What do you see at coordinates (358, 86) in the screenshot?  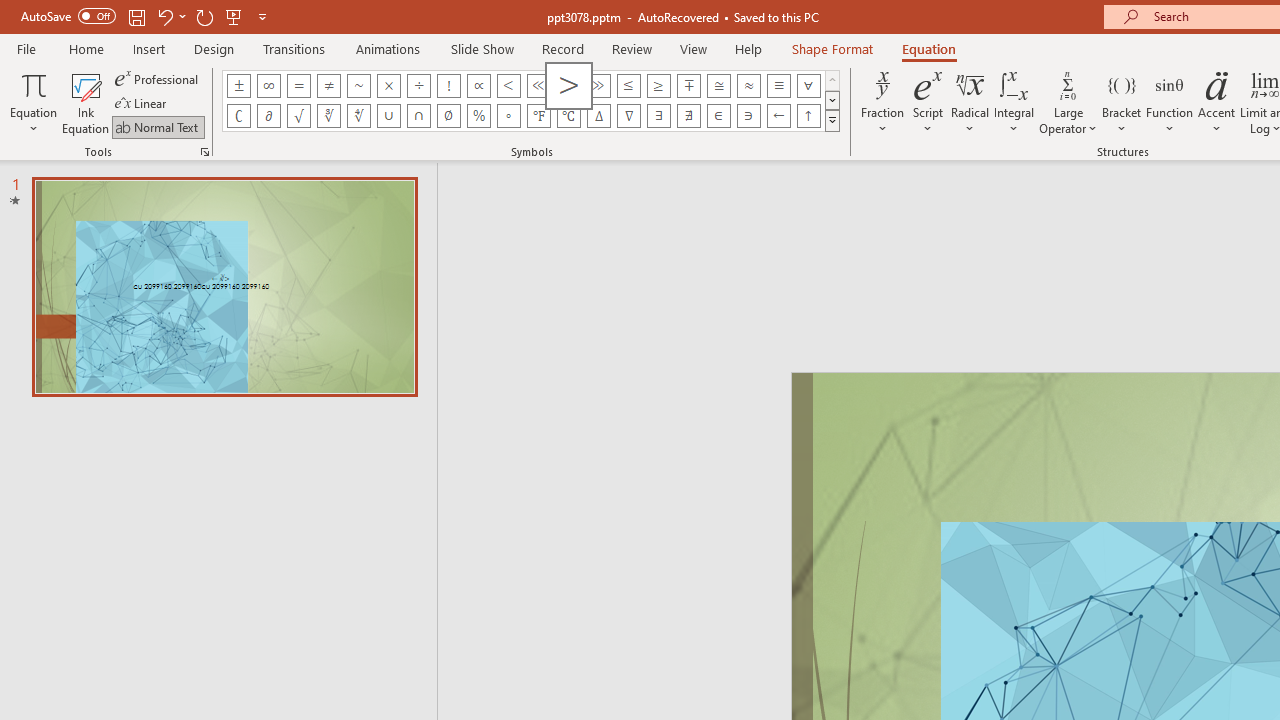 I see `Equation Symbol Approximately` at bounding box center [358, 86].